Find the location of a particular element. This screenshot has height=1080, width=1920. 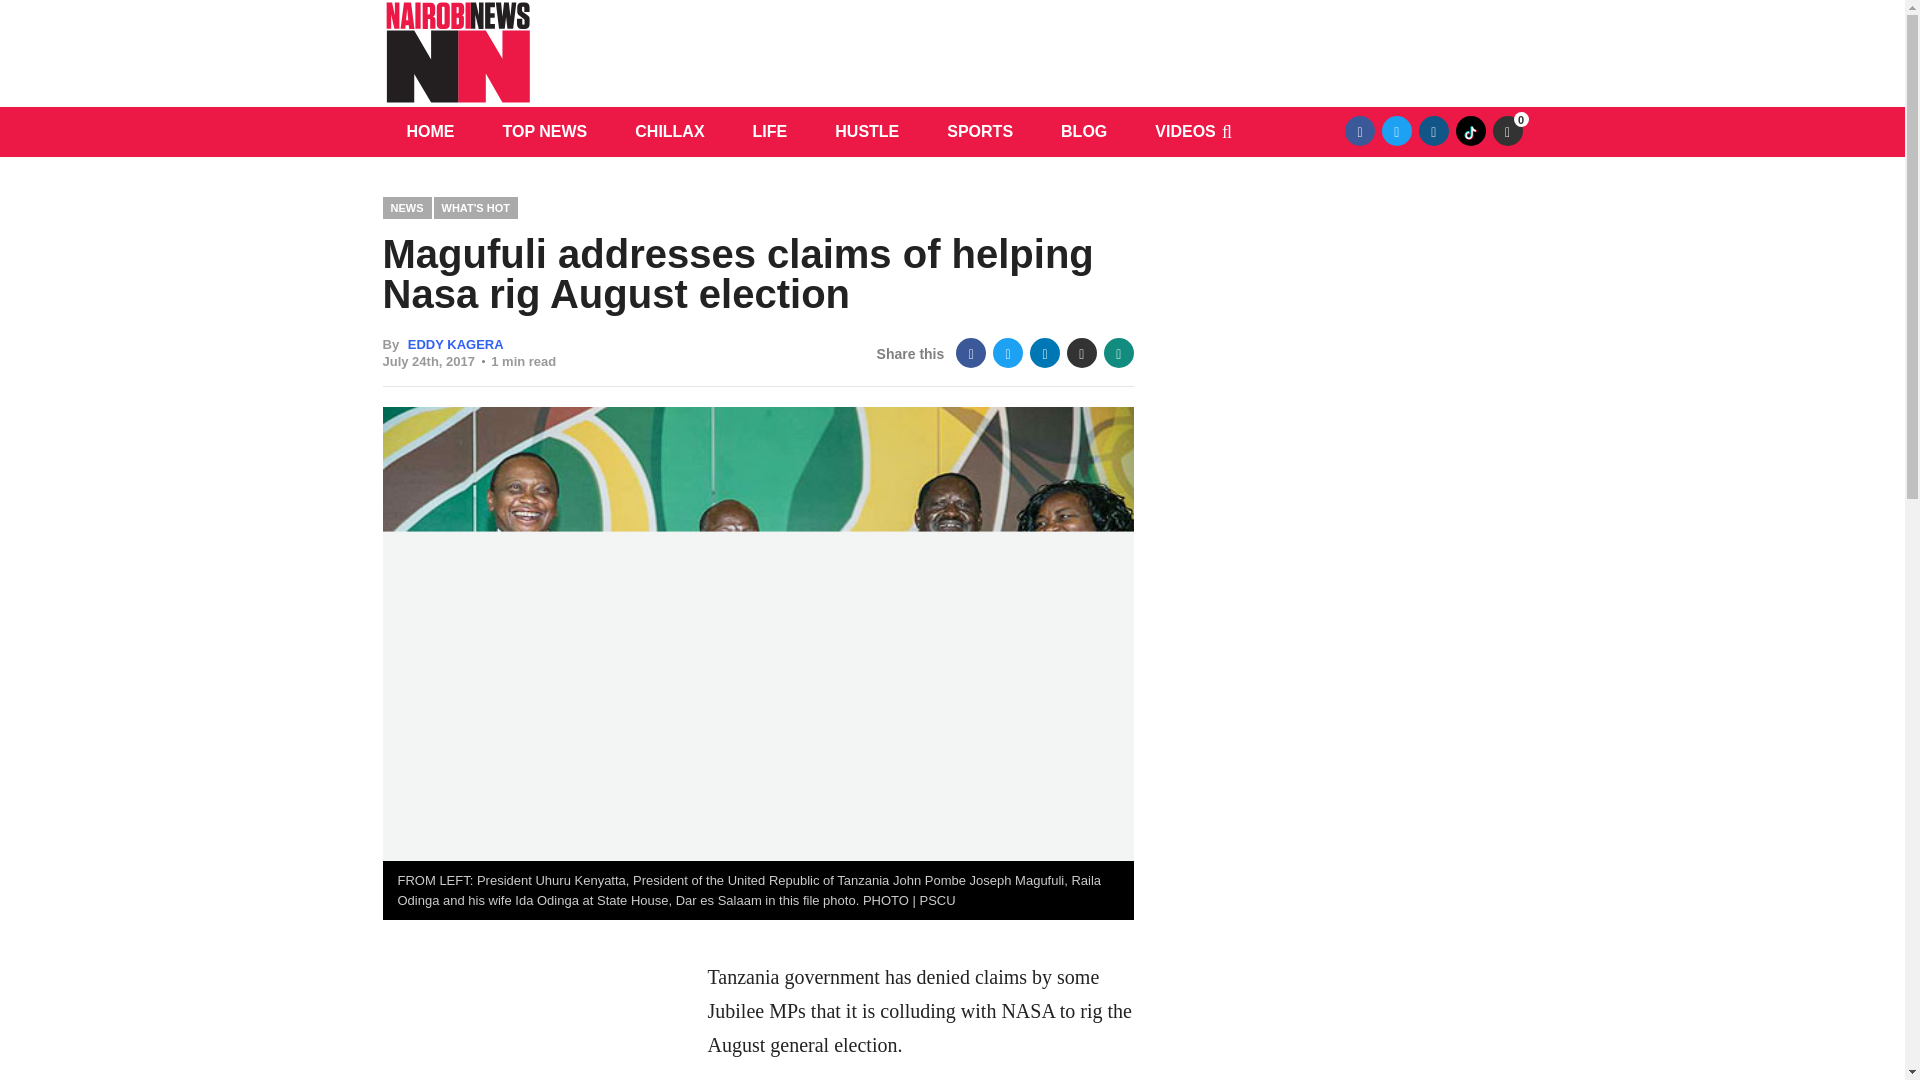

BLOG is located at coordinates (1083, 131).